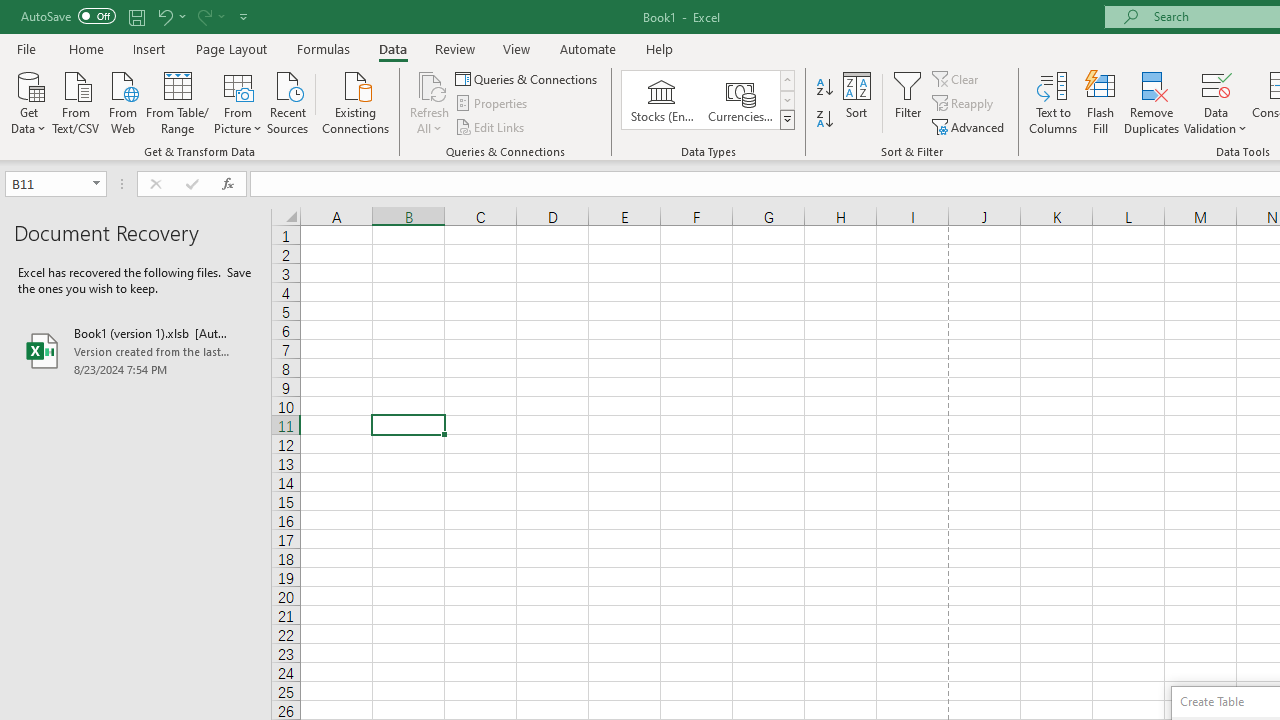 Image resolution: width=1280 pixels, height=720 pixels. I want to click on Queries & Connections, so click(528, 78).